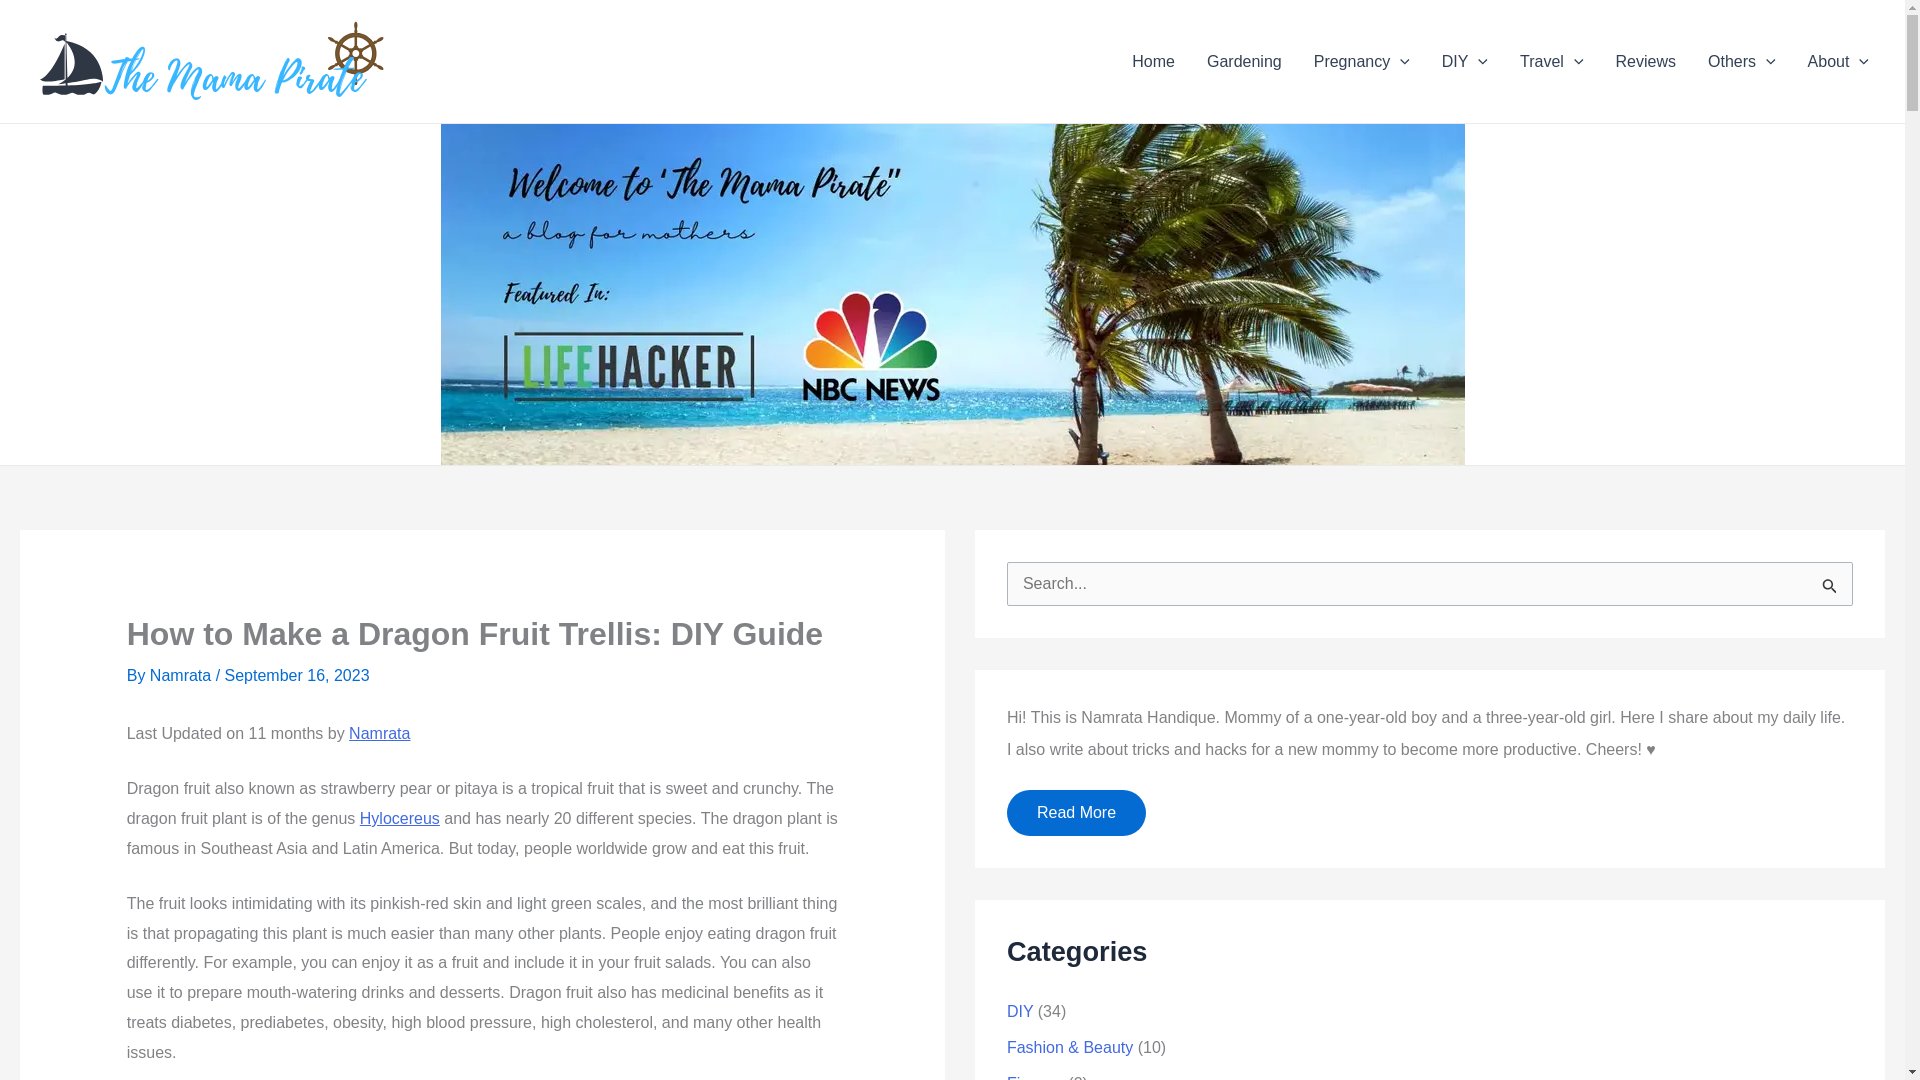 The width and height of the screenshot is (1920, 1080). I want to click on Home, so click(1152, 60).